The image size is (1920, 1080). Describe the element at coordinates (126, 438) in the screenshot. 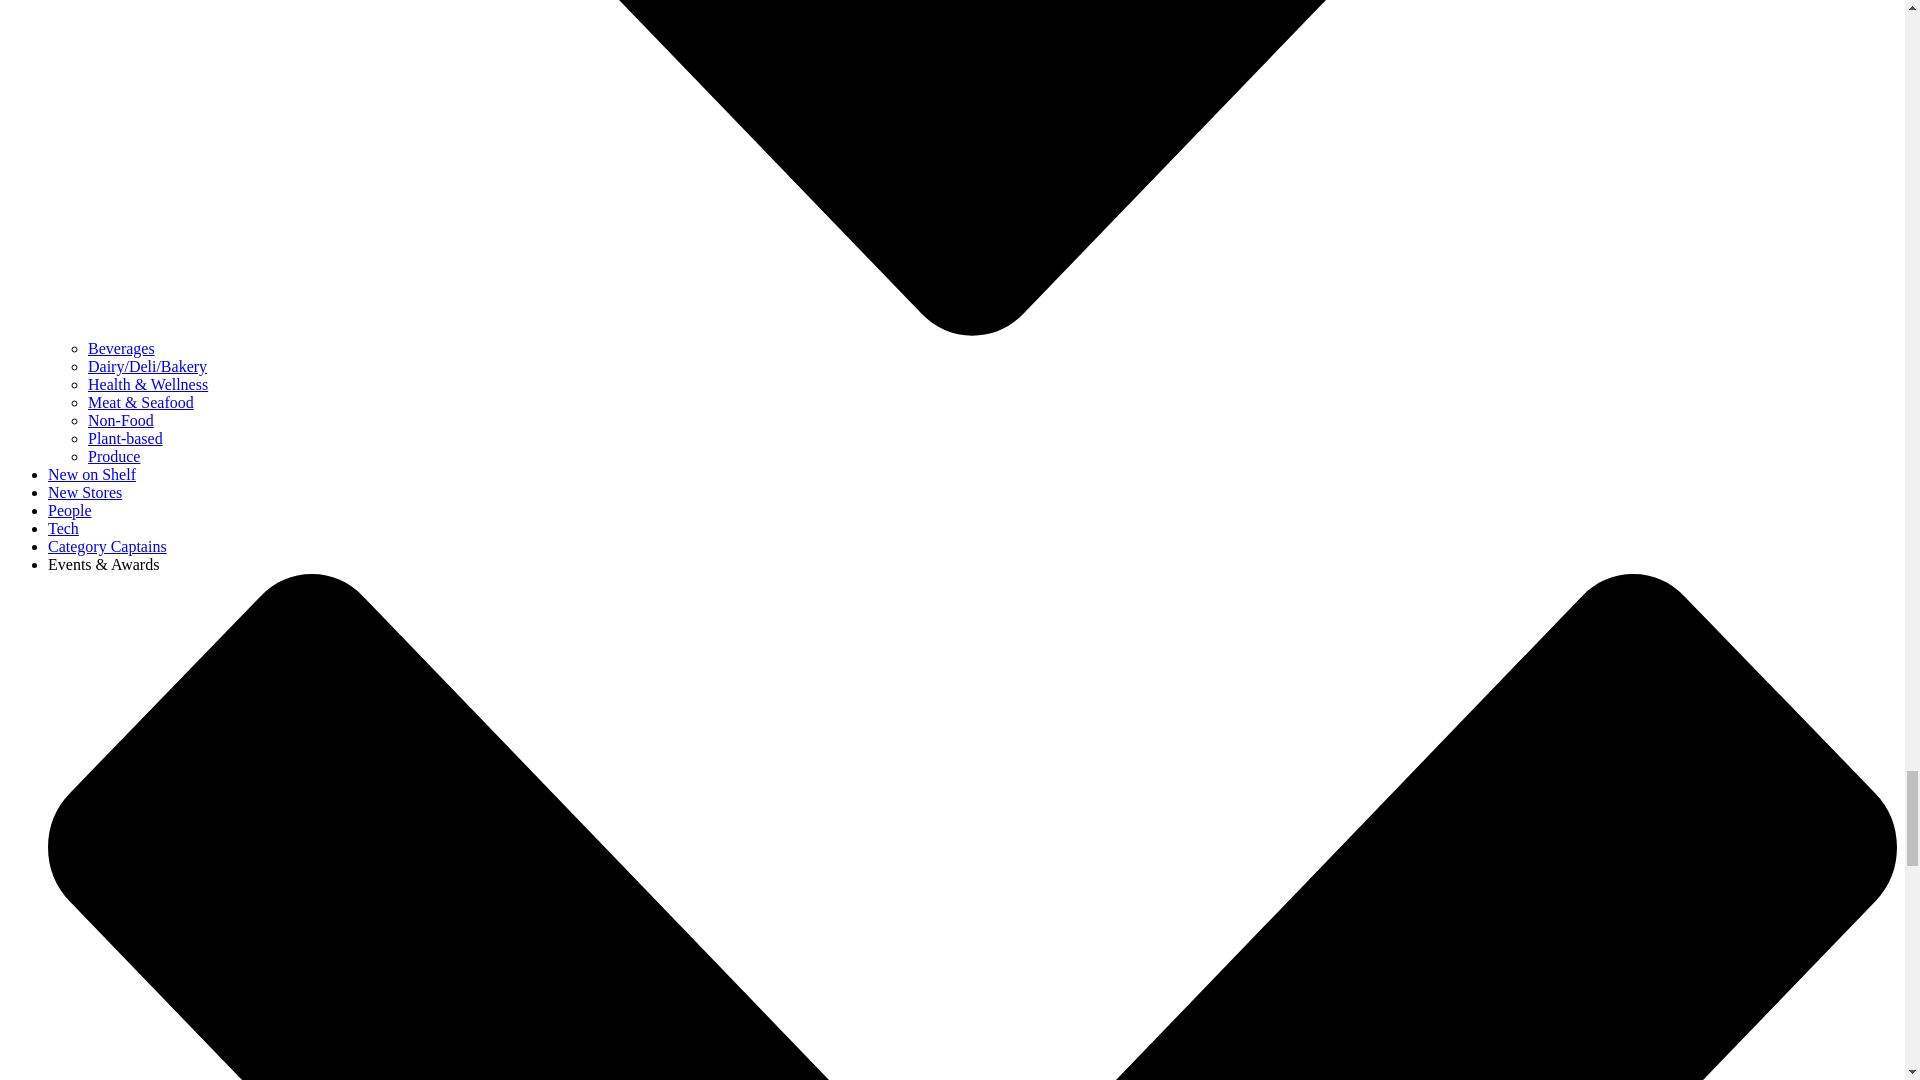

I see `Plant-based` at that location.